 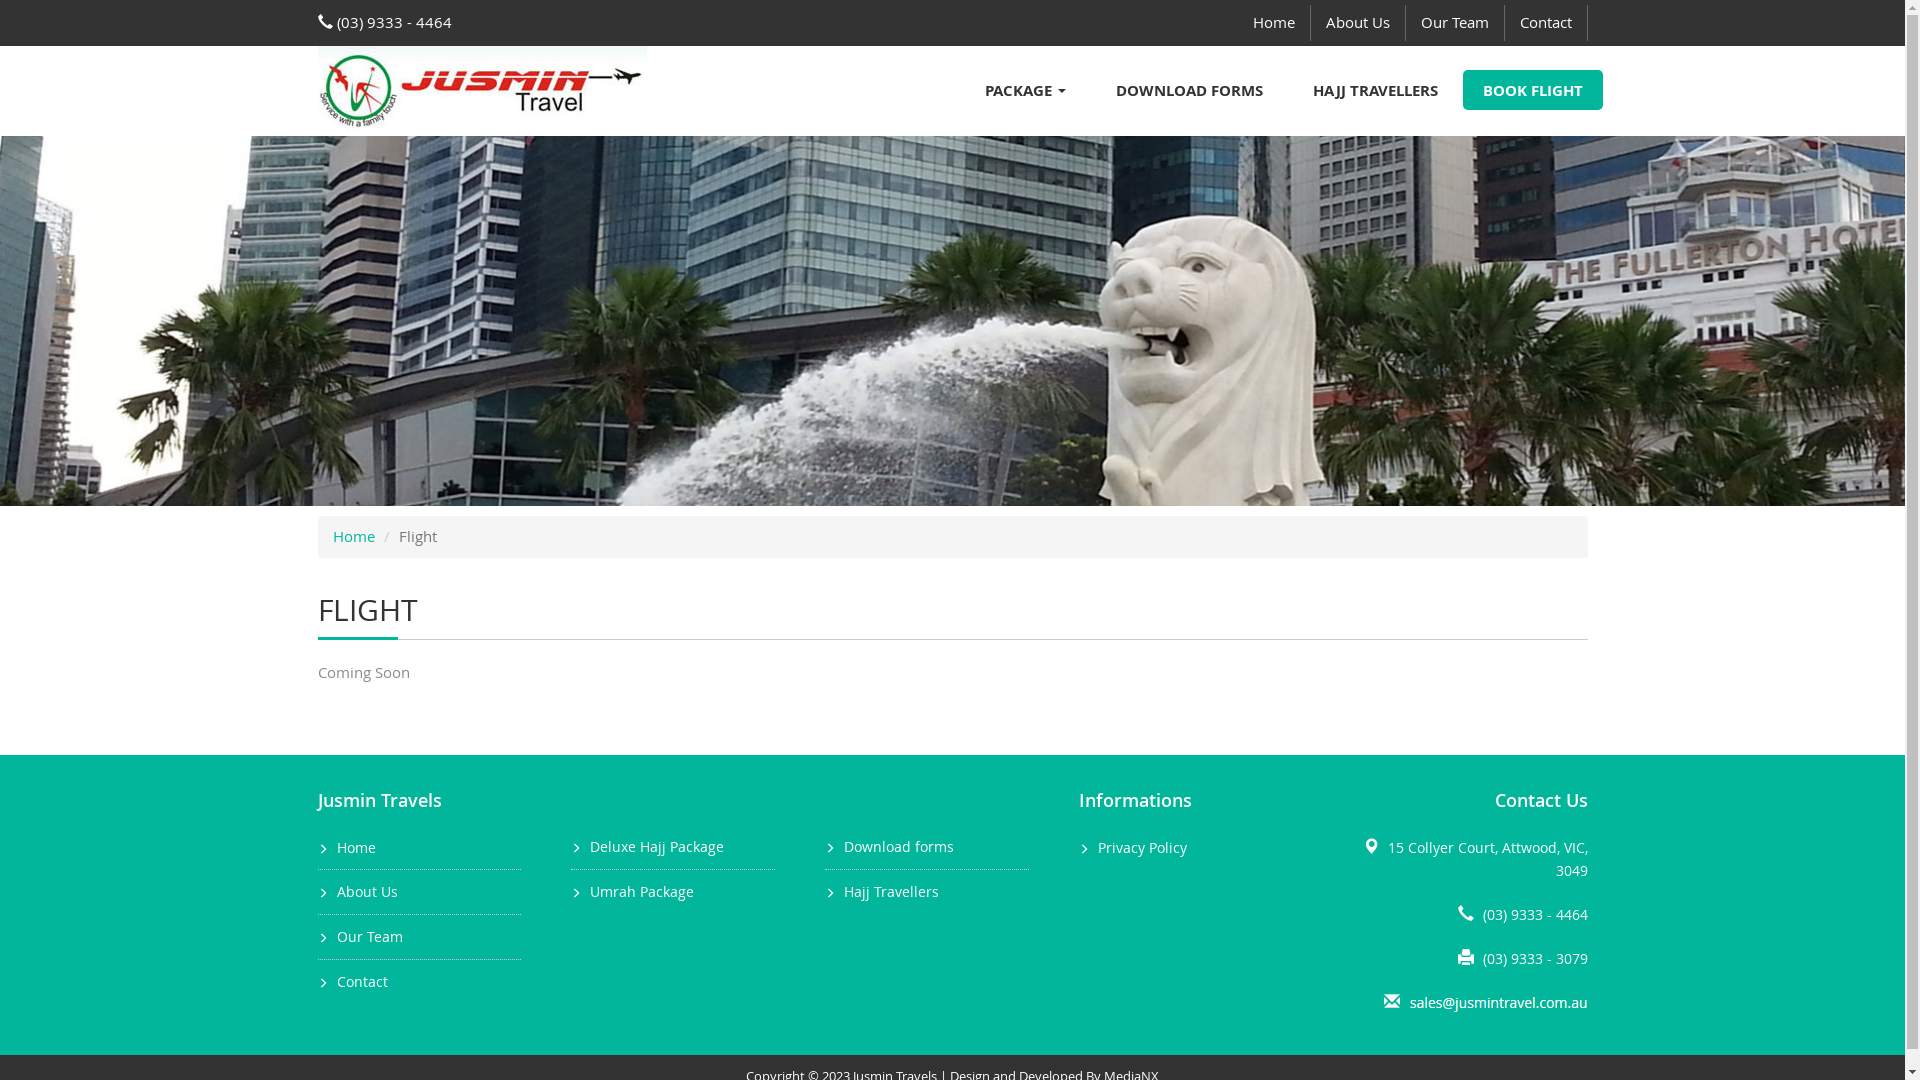 What do you see at coordinates (362, 982) in the screenshot?
I see `Contact` at bounding box center [362, 982].